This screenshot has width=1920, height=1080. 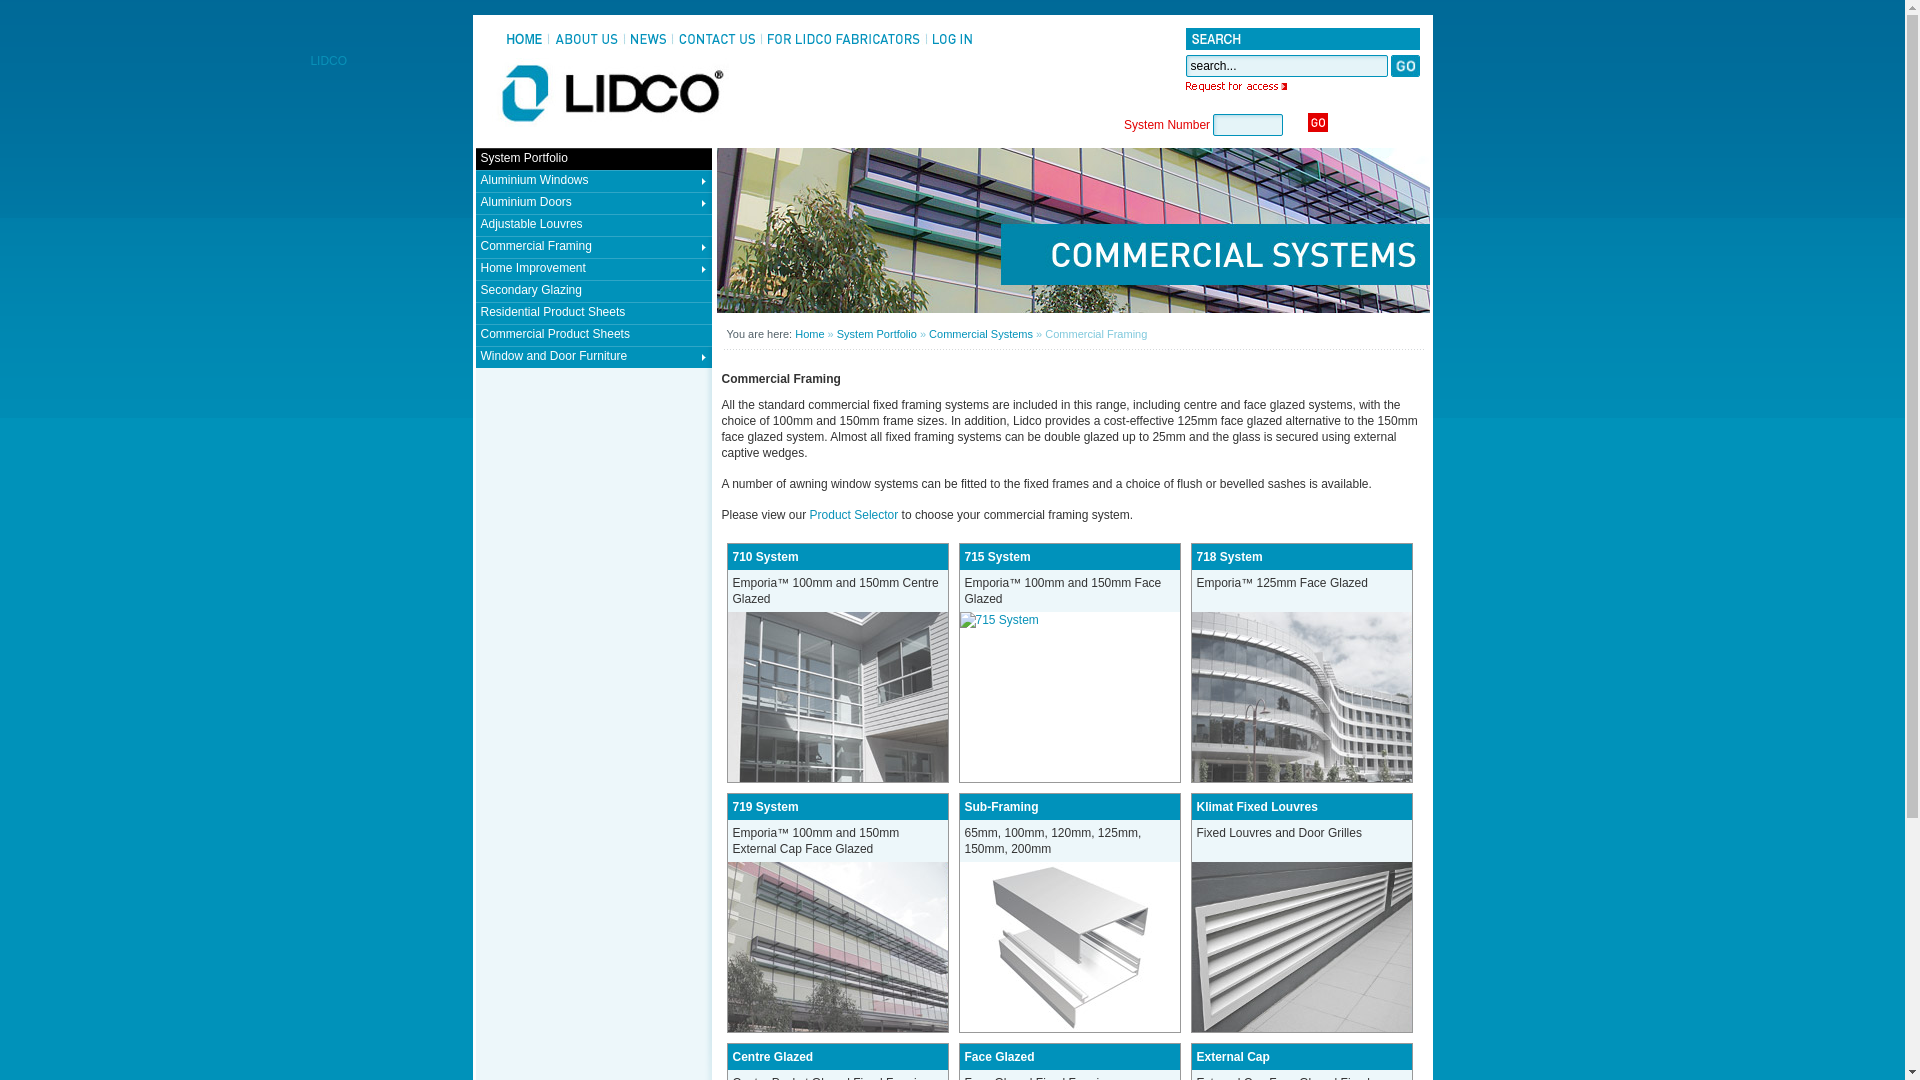 What do you see at coordinates (717, 39) in the screenshot?
I see `Contact Us` at bounding box center [717, 39].